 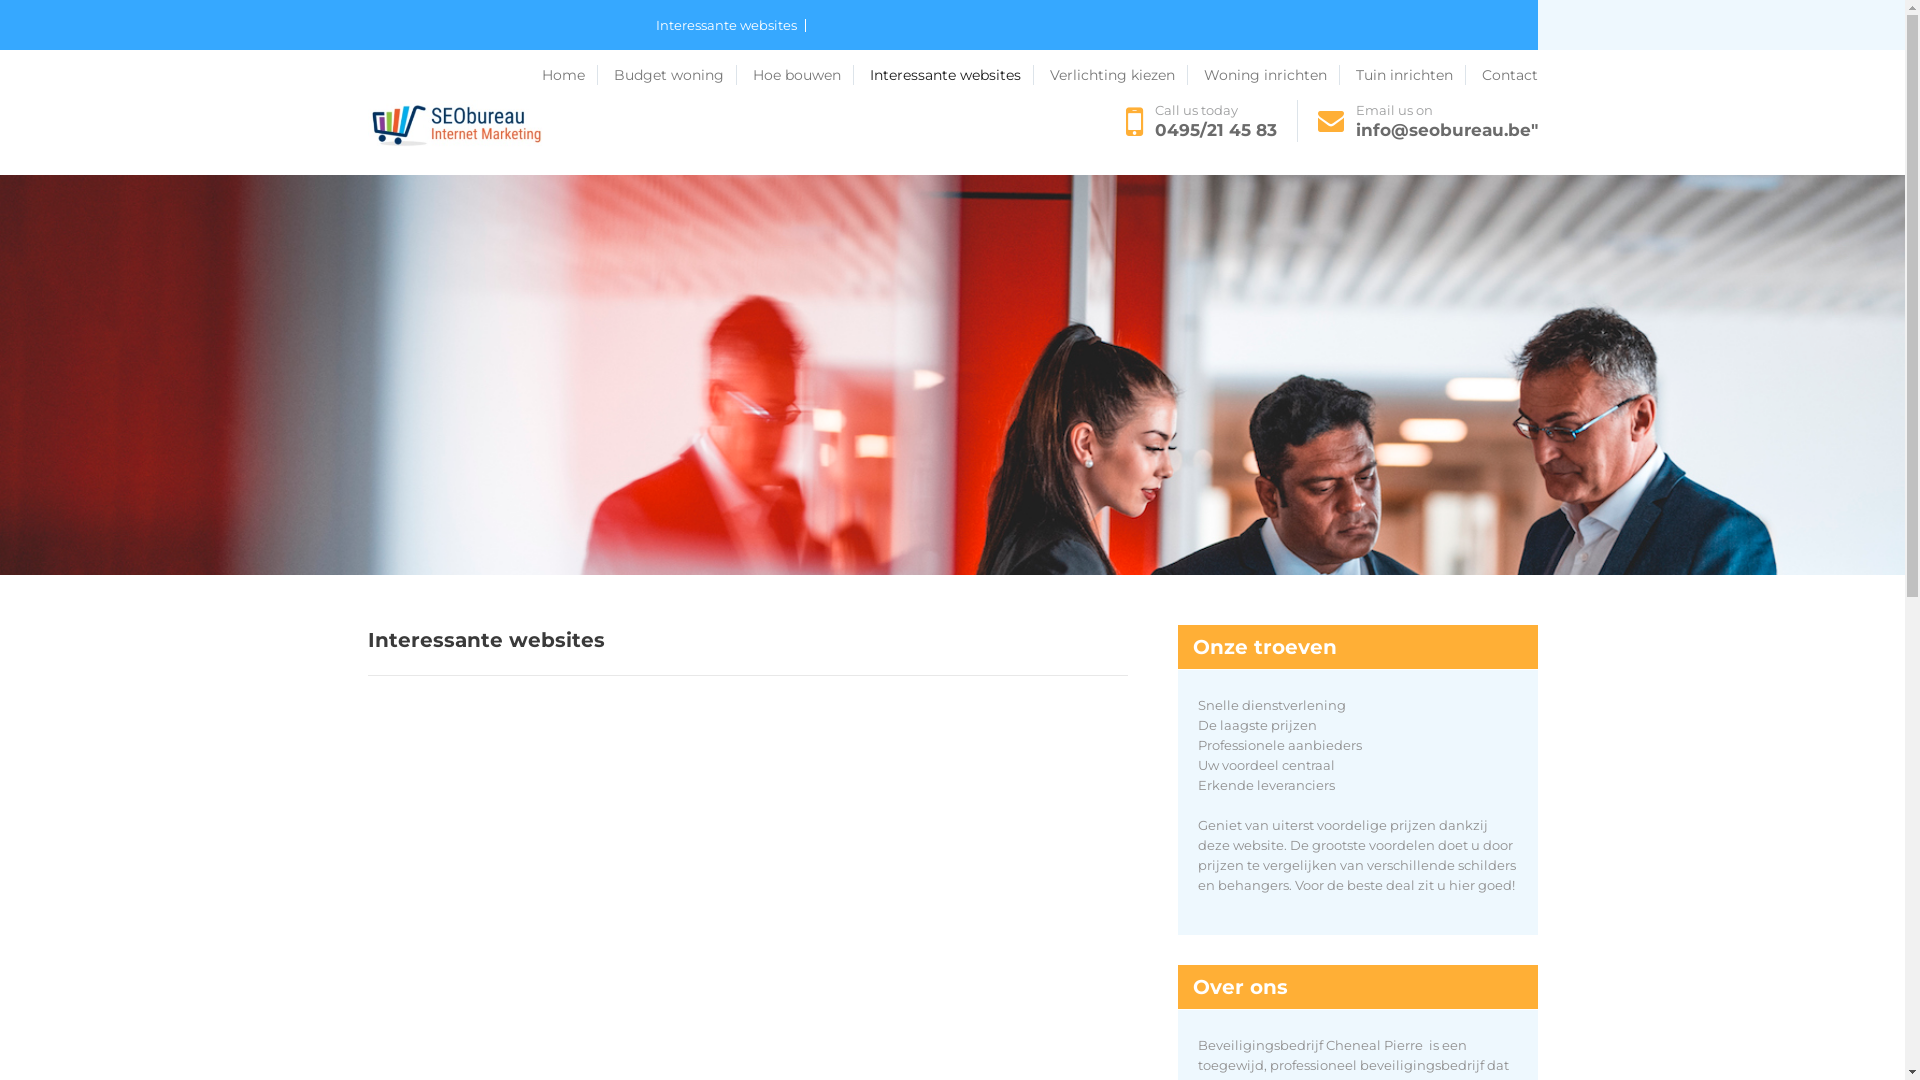 I want to click on Woning inrichten, so click(x=1272, y=75).